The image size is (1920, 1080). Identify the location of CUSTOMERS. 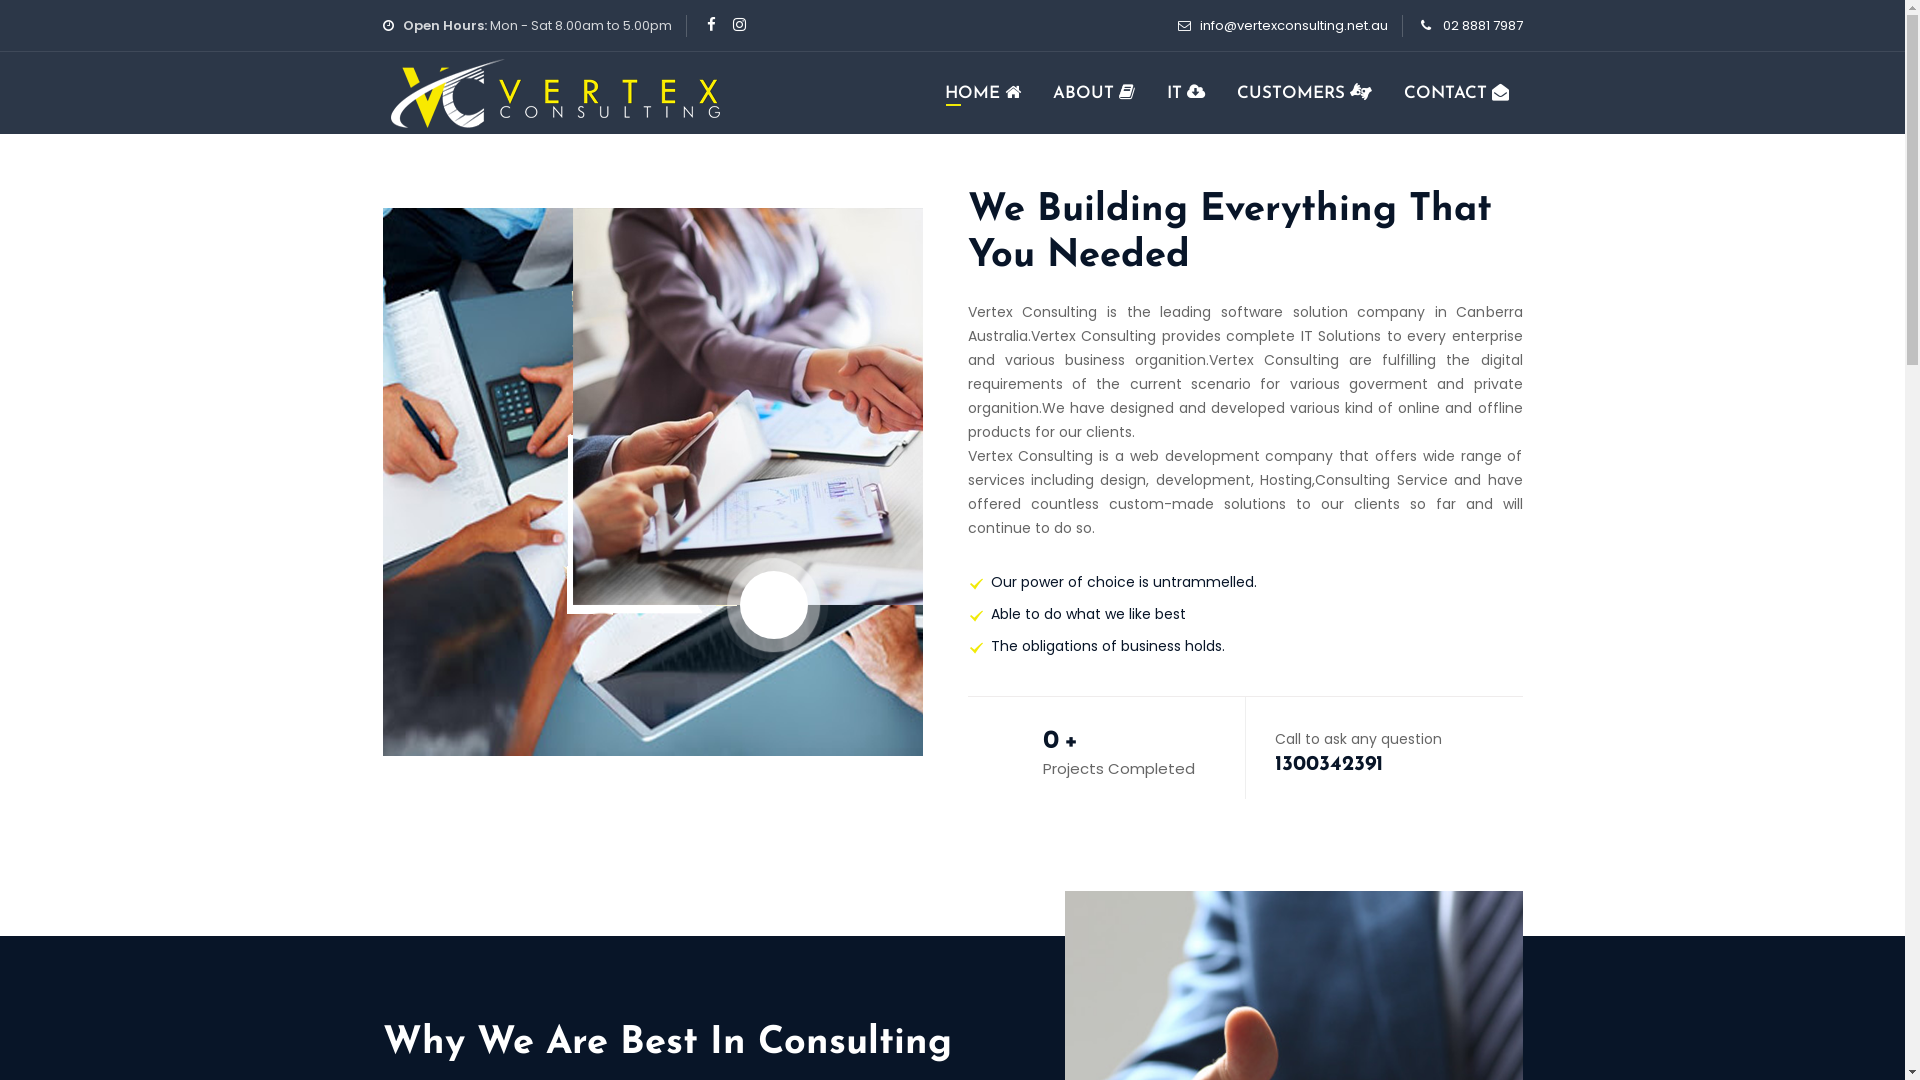
(1304, 94).